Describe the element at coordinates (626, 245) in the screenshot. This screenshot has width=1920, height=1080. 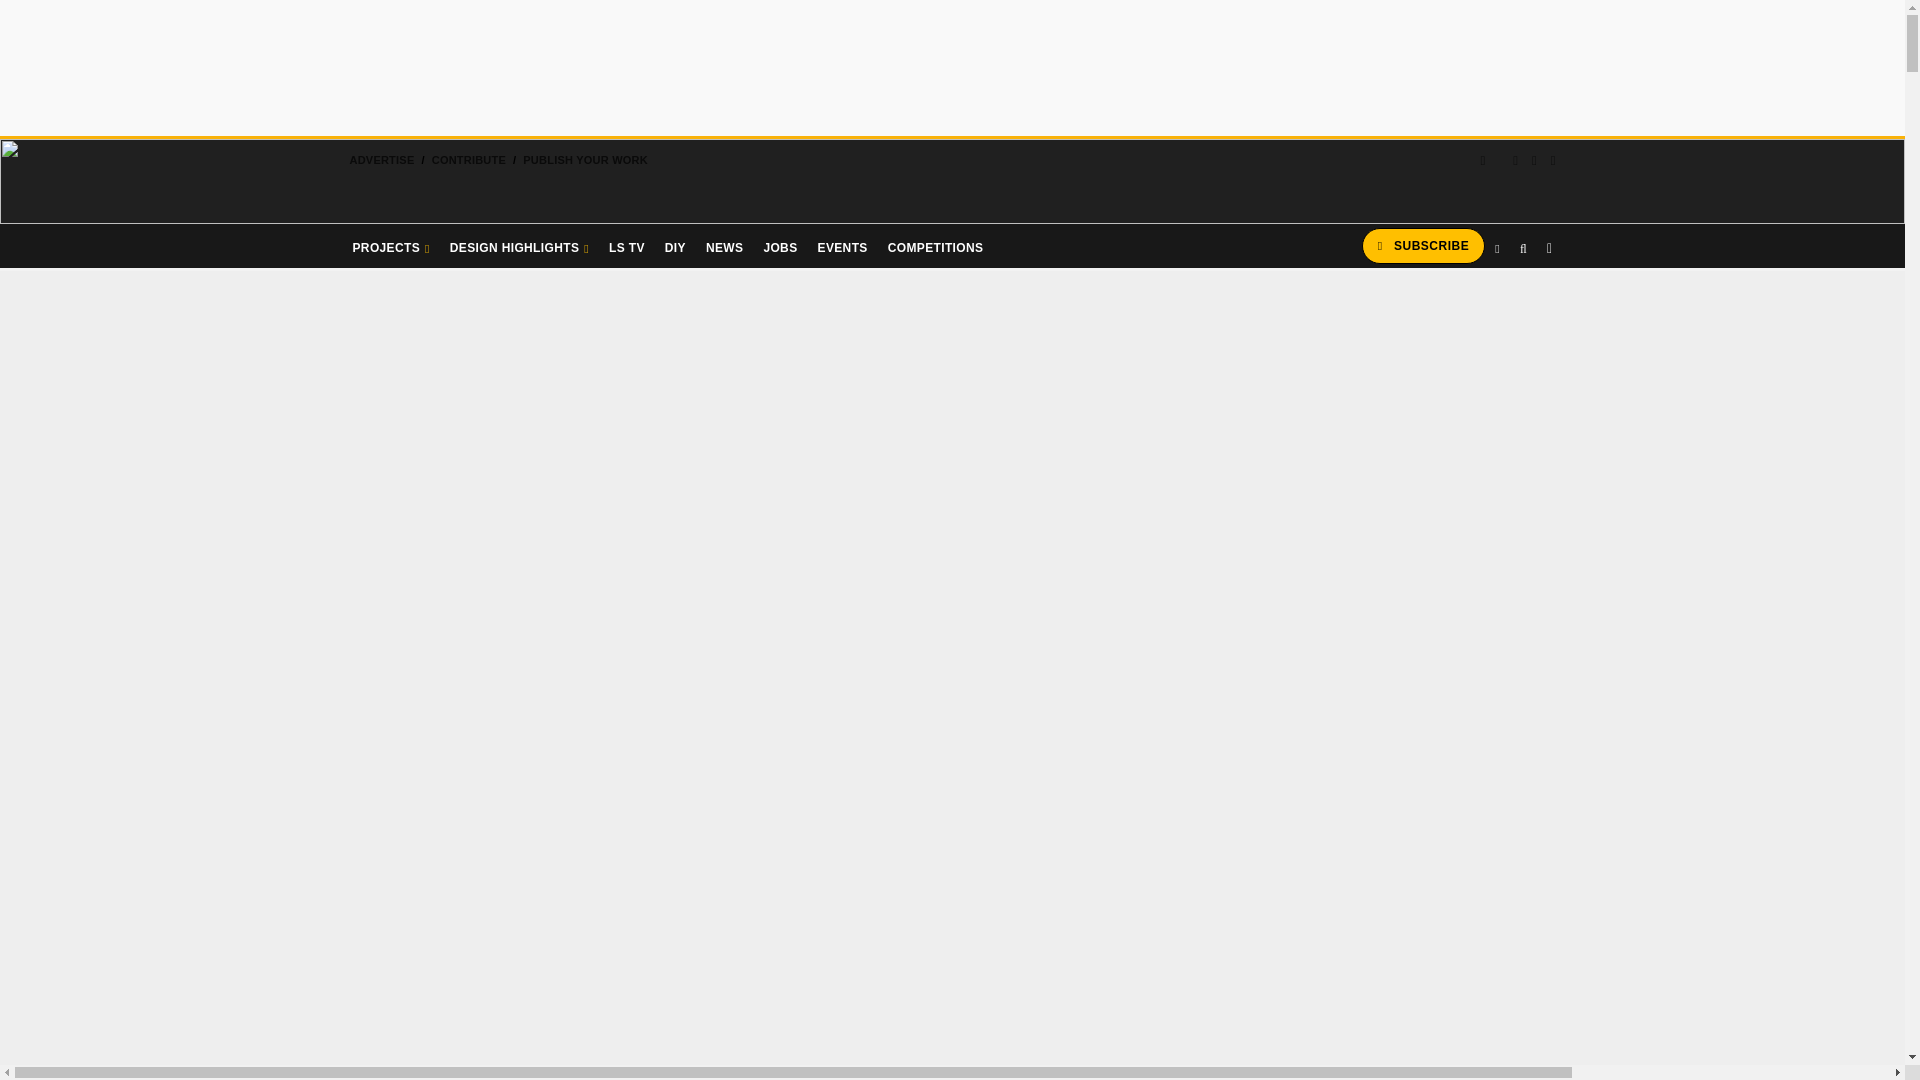
I see `LS TV` at that location.